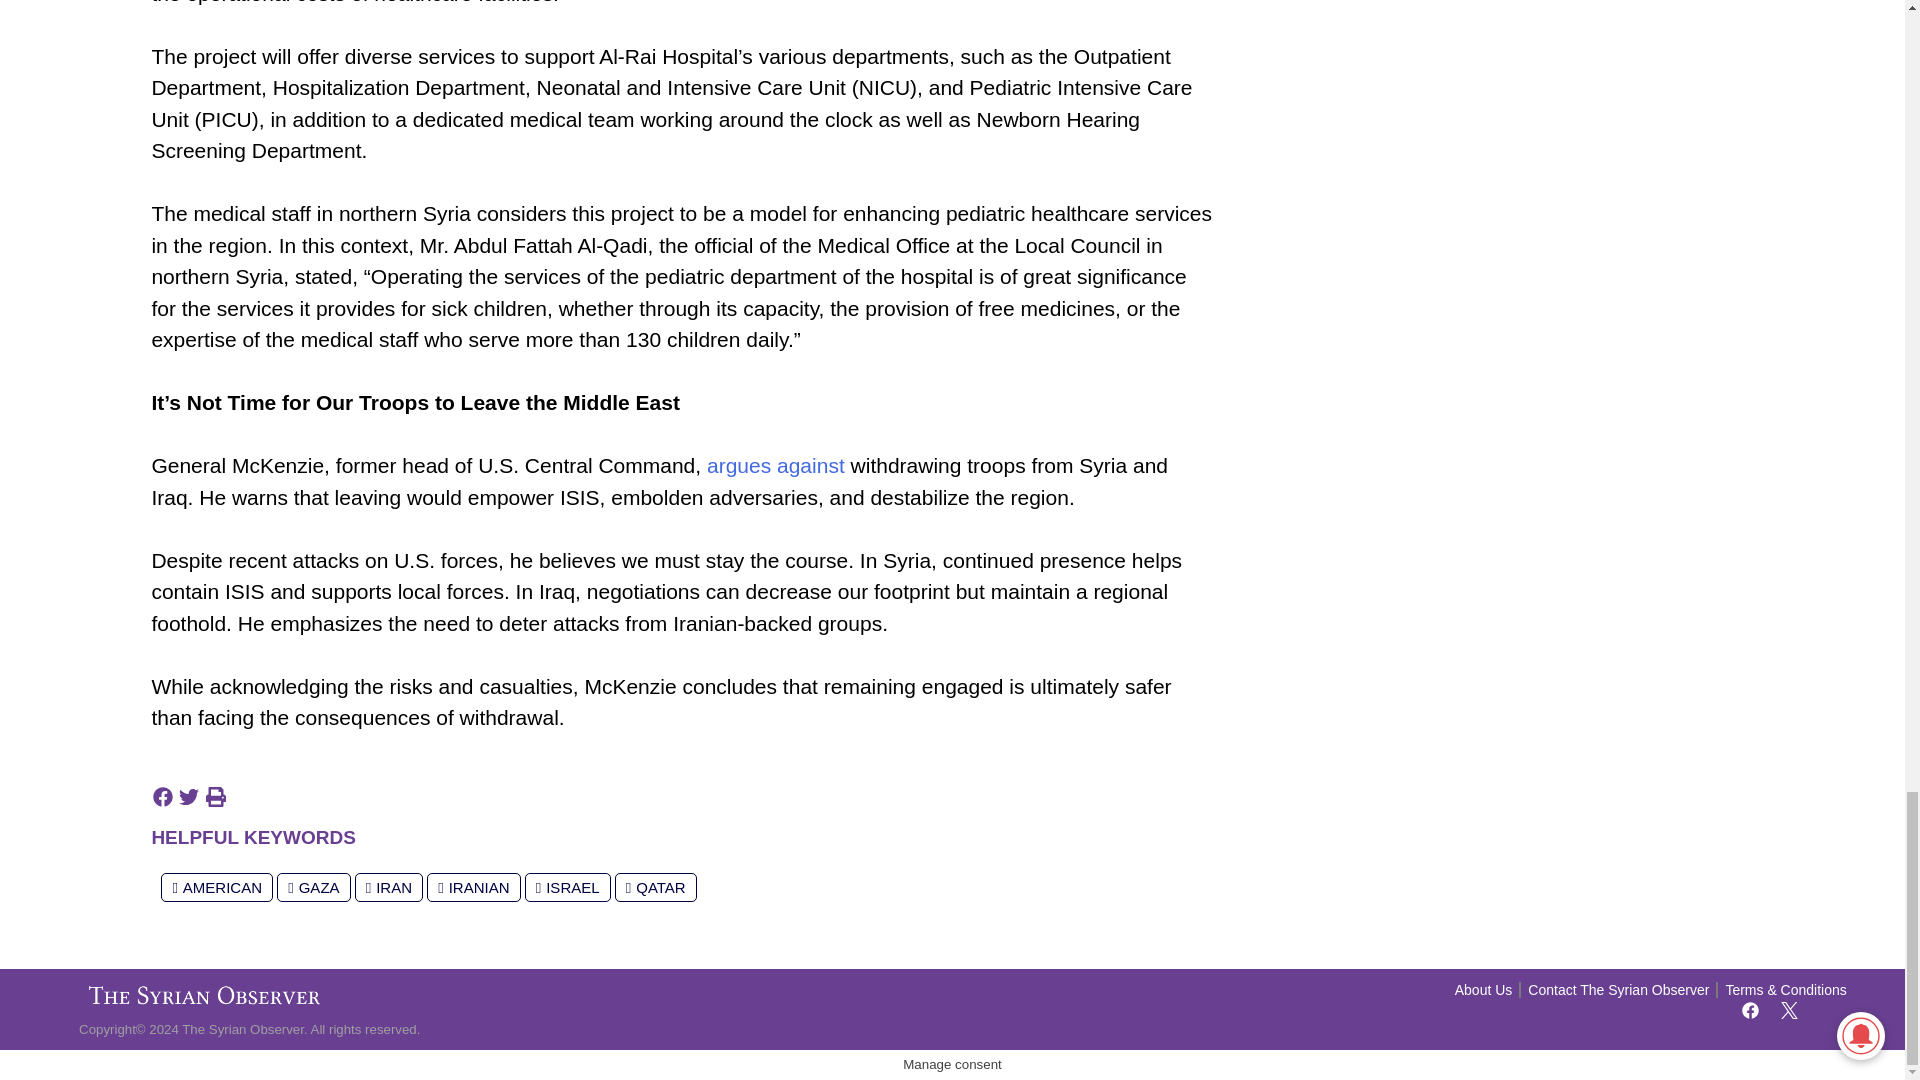  Describe the element at coordinates (388, 886) in the screenshot. I see `IRAN` at that location.